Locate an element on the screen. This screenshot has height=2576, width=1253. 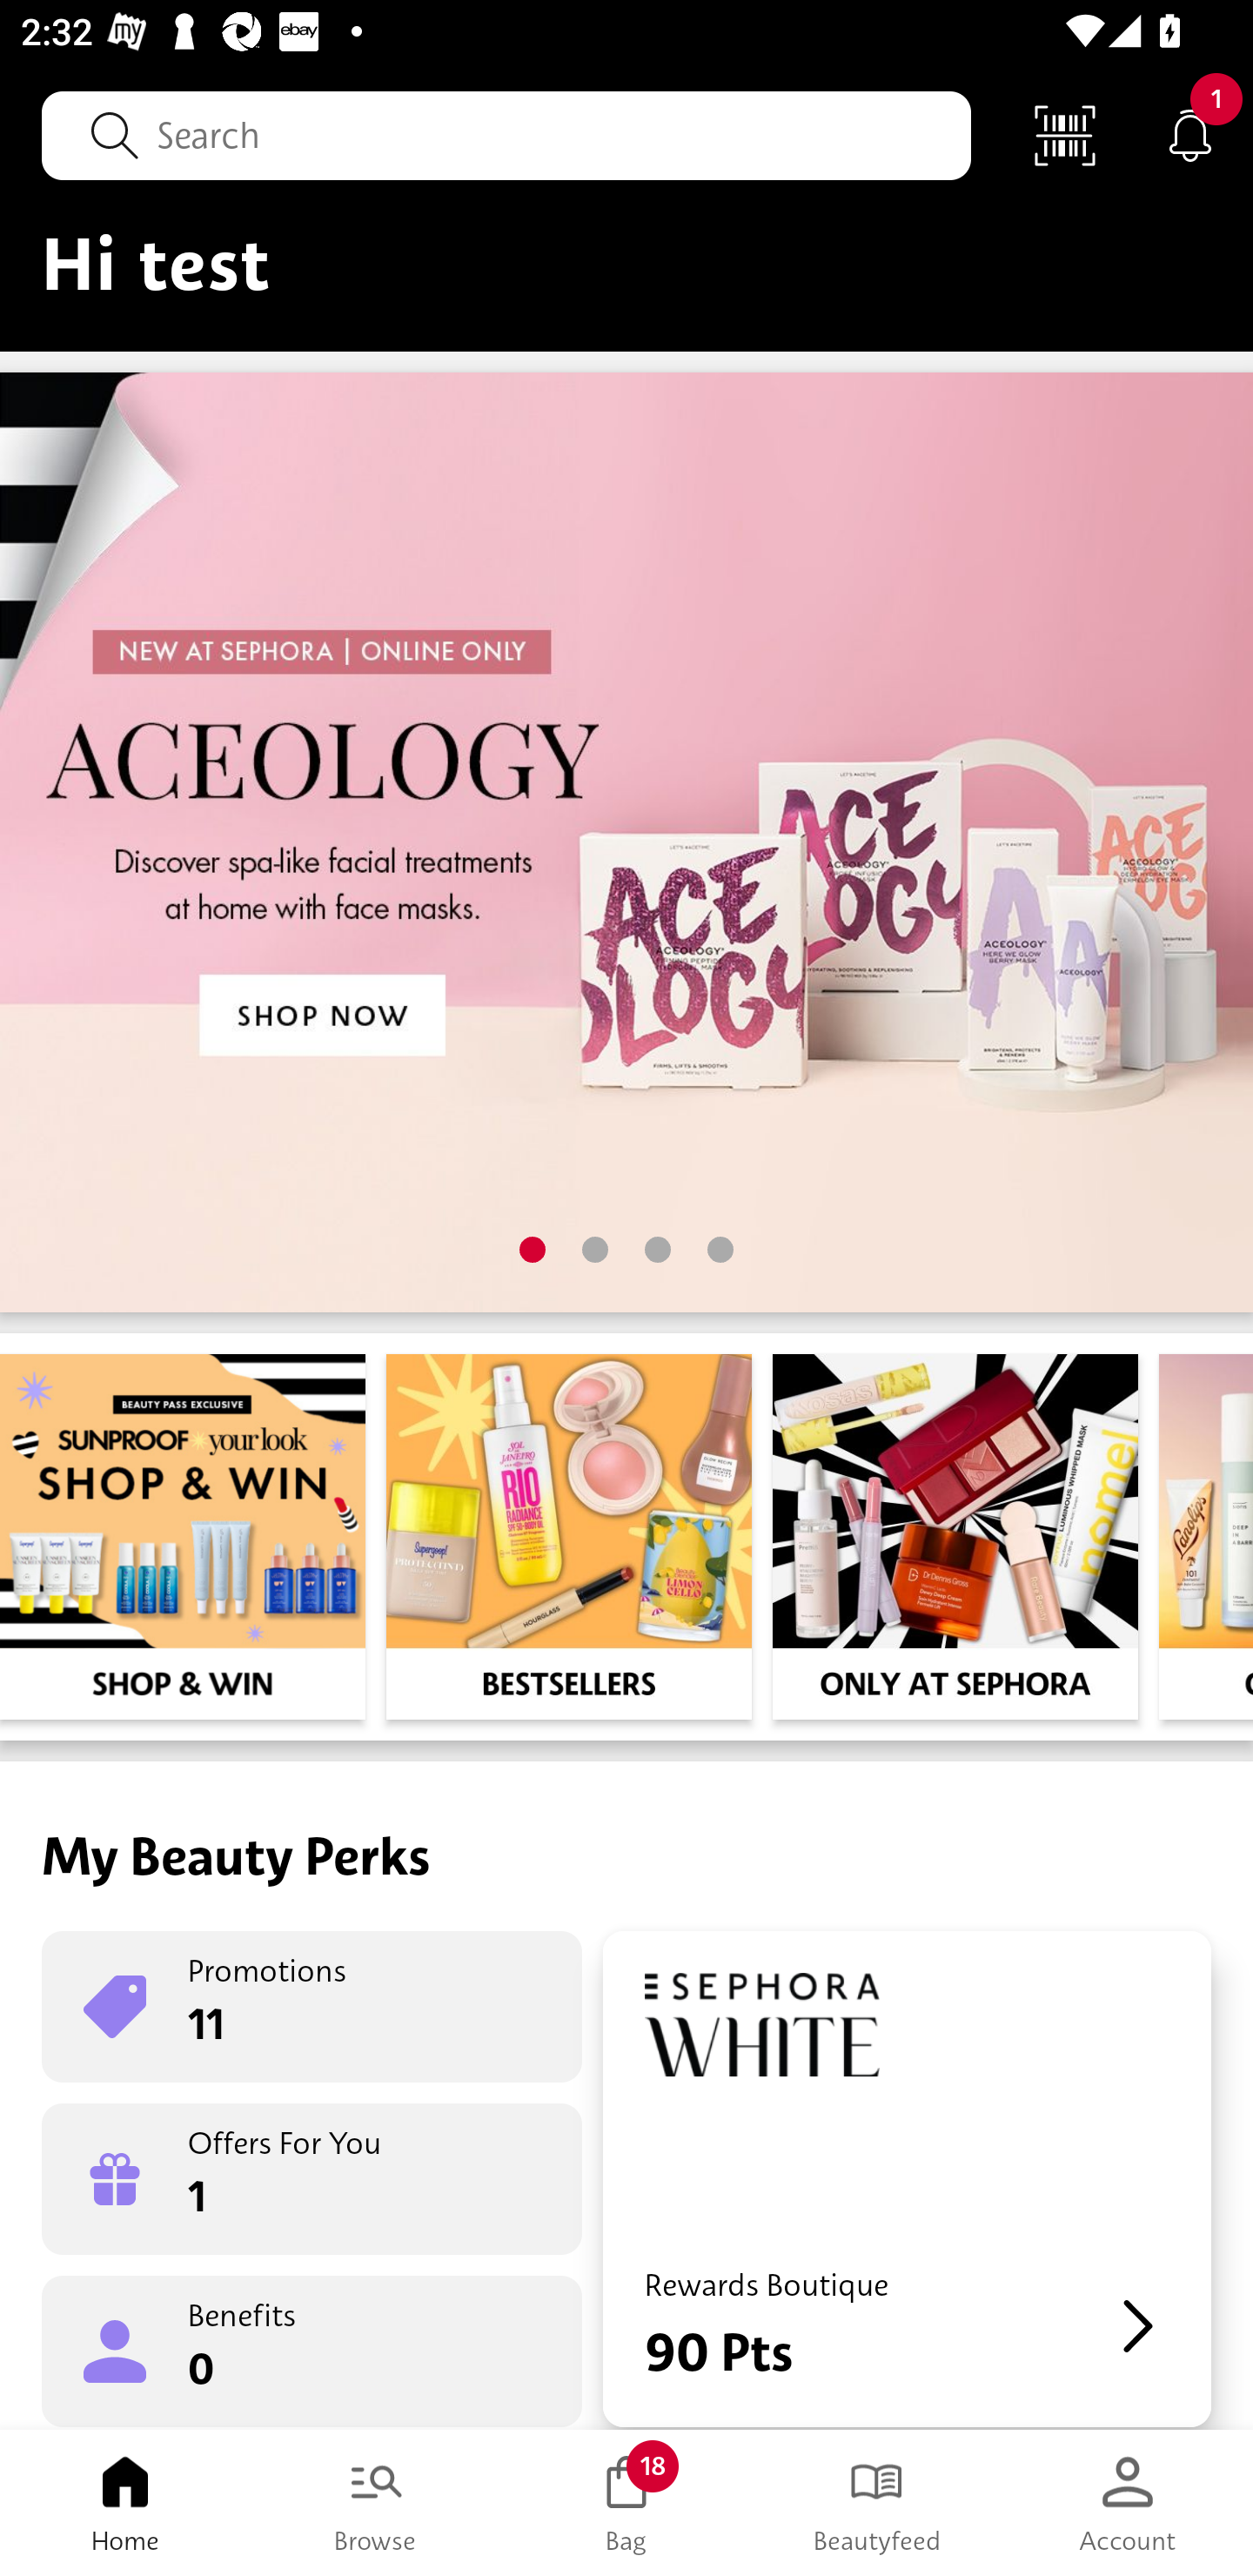
Bag 18 Bag is located at coordinates (626, 2503).